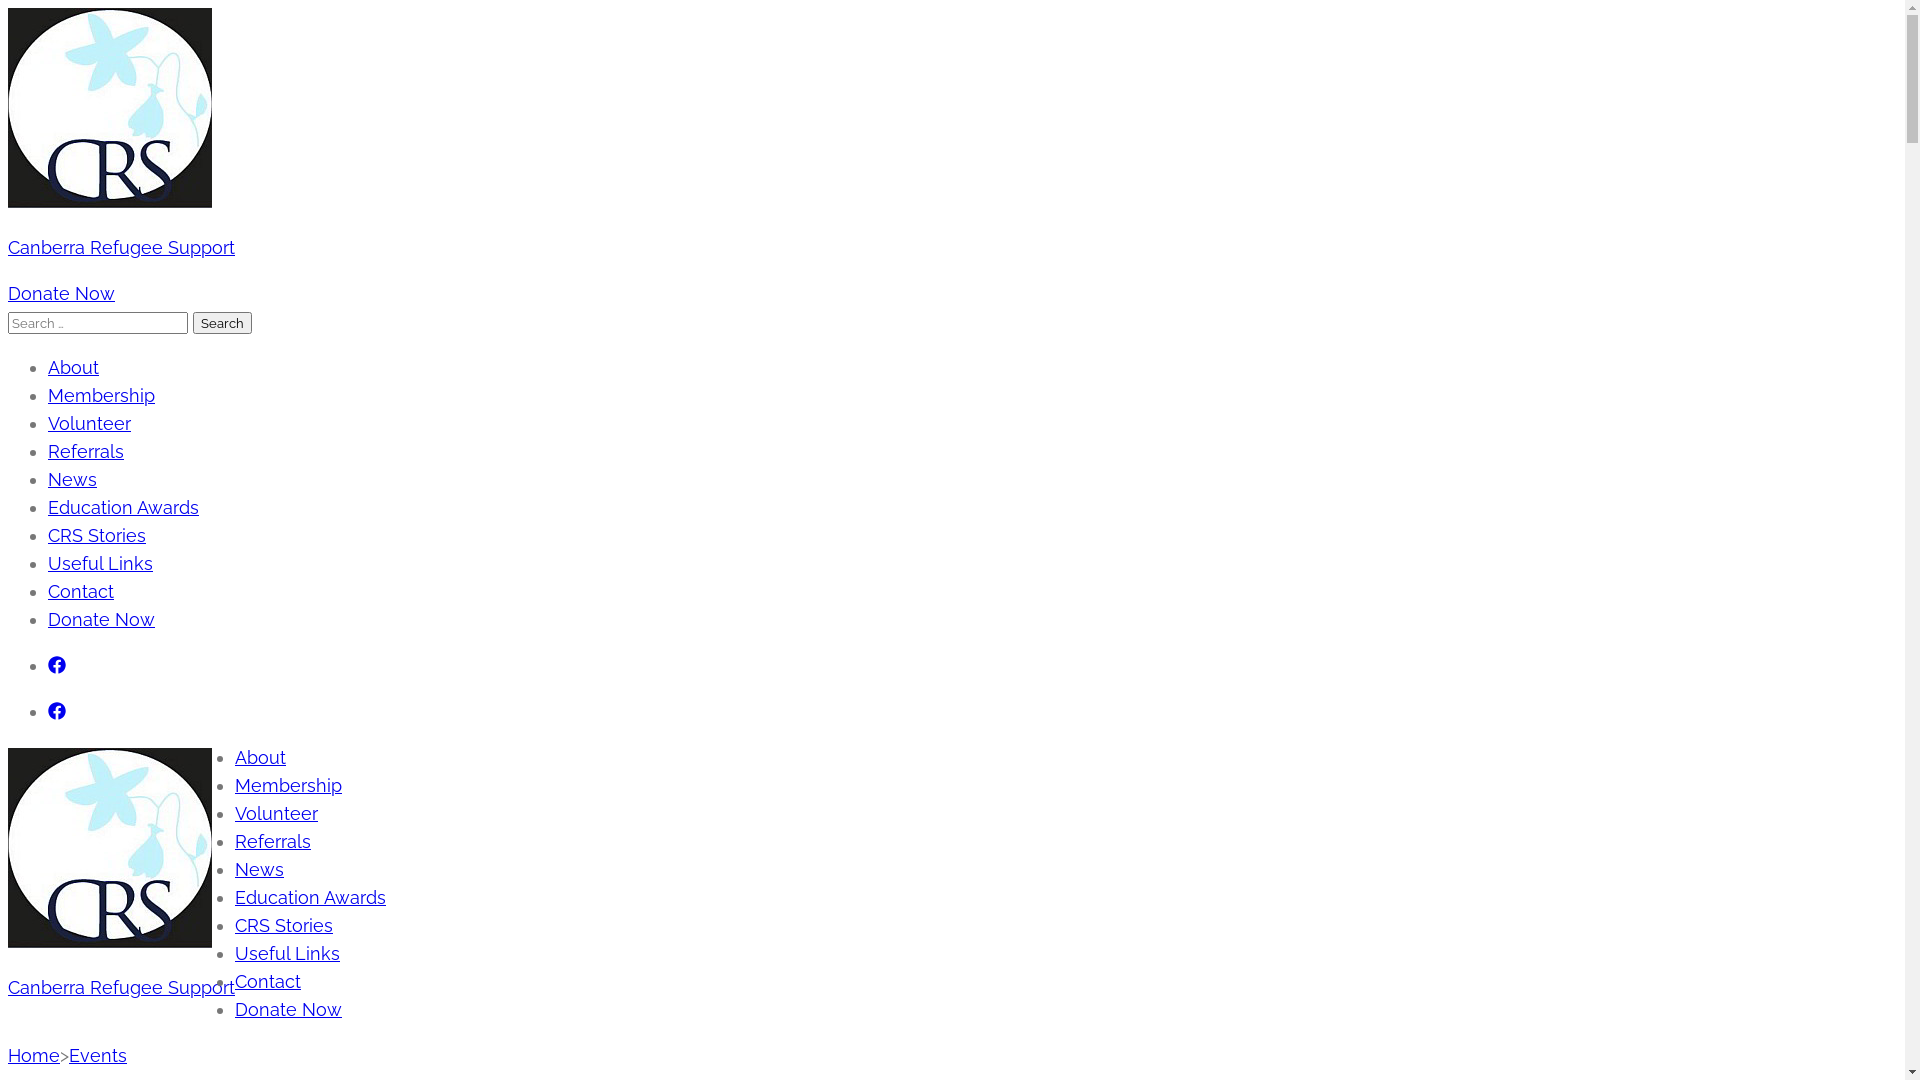 Image resolution: width=1920 pixels, height=1080 pixels. I want to click on About, so click(260, 758).